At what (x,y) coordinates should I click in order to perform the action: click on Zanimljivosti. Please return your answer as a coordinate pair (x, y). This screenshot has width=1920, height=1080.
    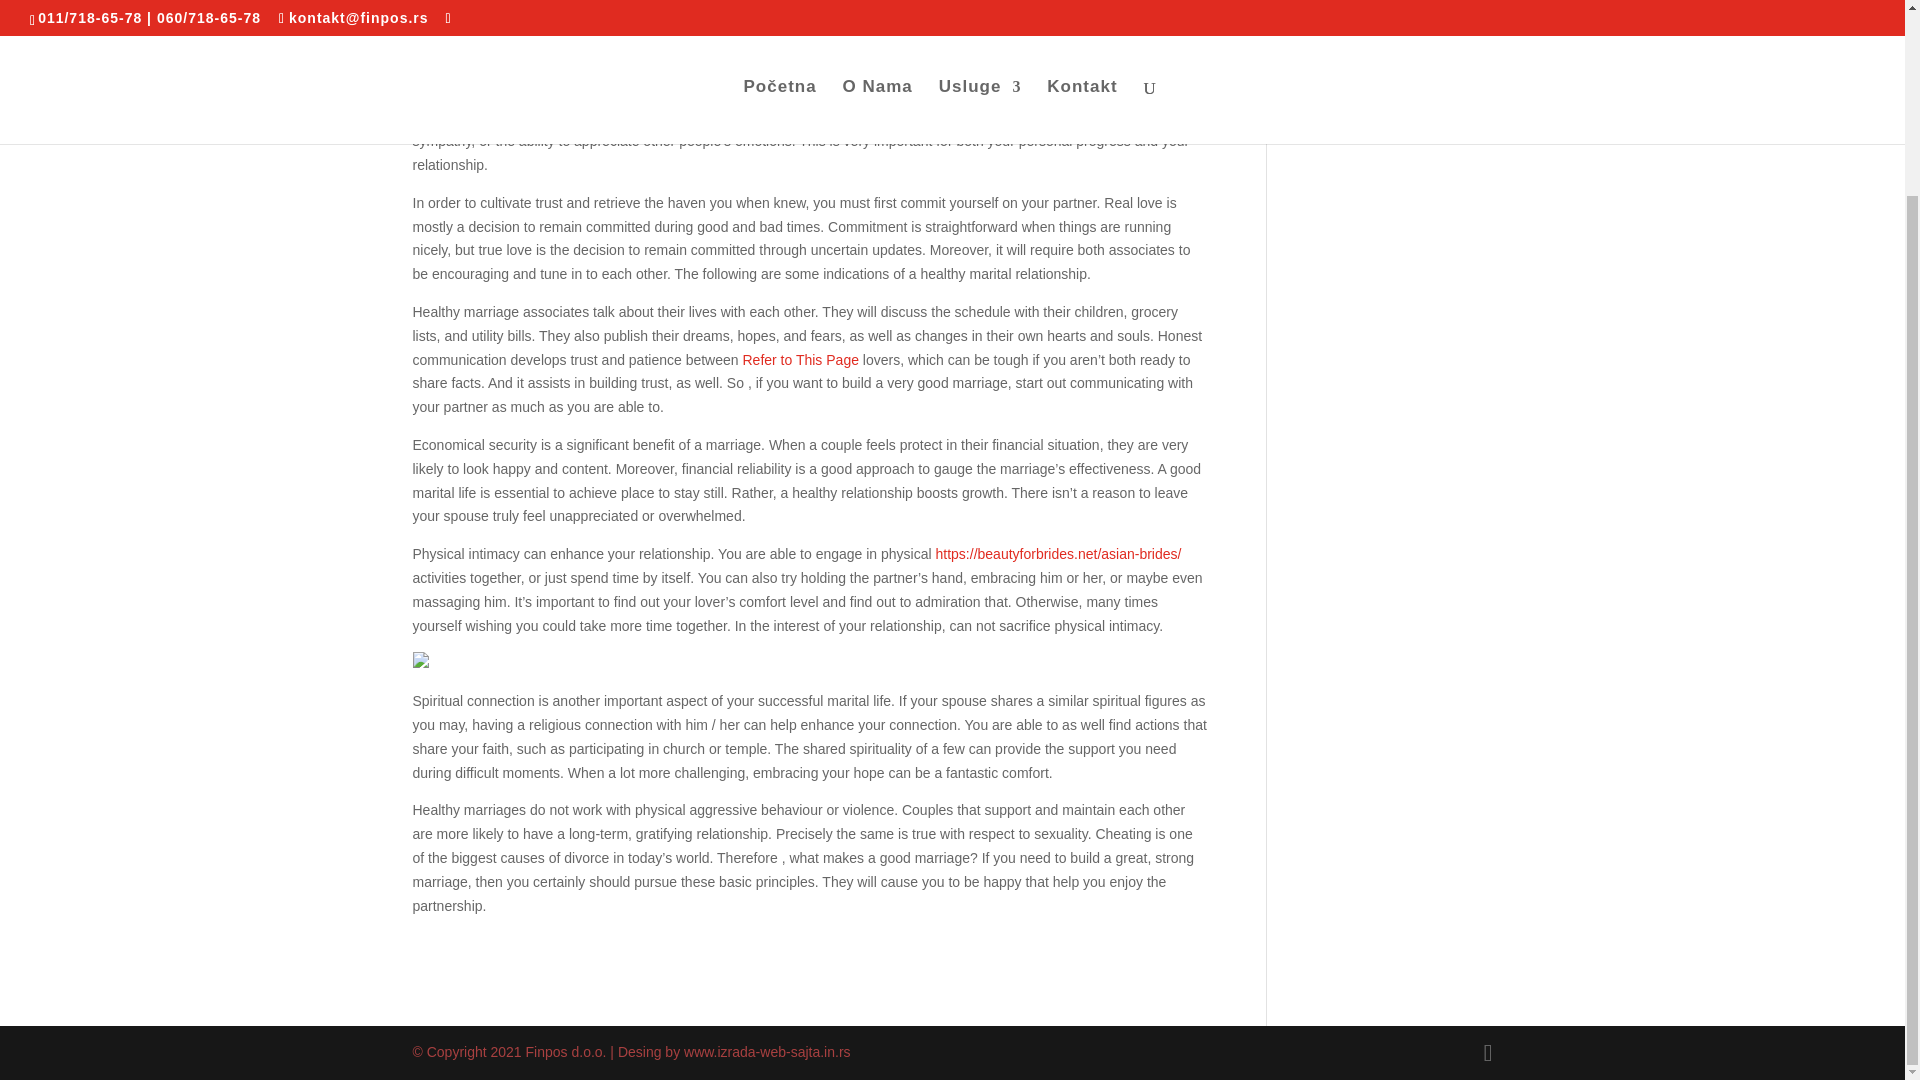
    Looking at the image, I should click on (614, 2).